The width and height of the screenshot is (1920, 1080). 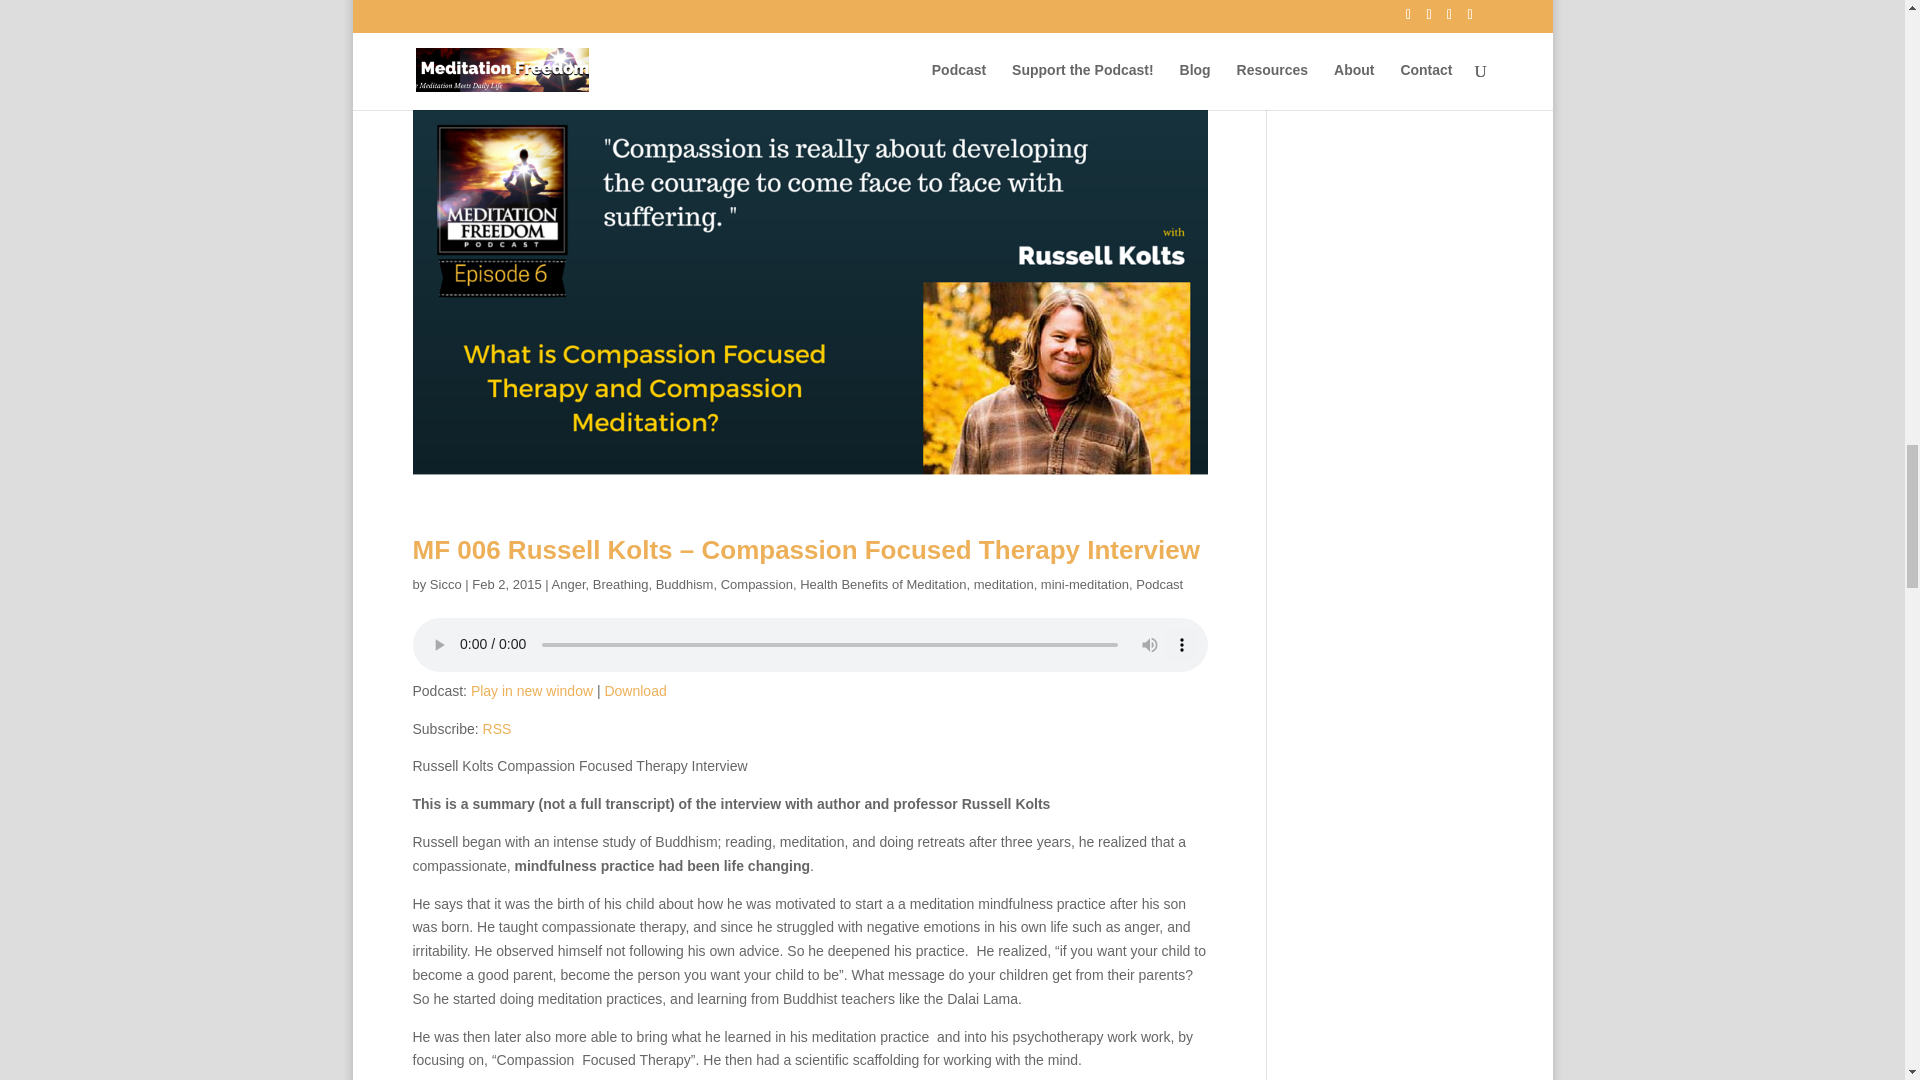 I want to click on Compassion, so click(x=756, y=584).